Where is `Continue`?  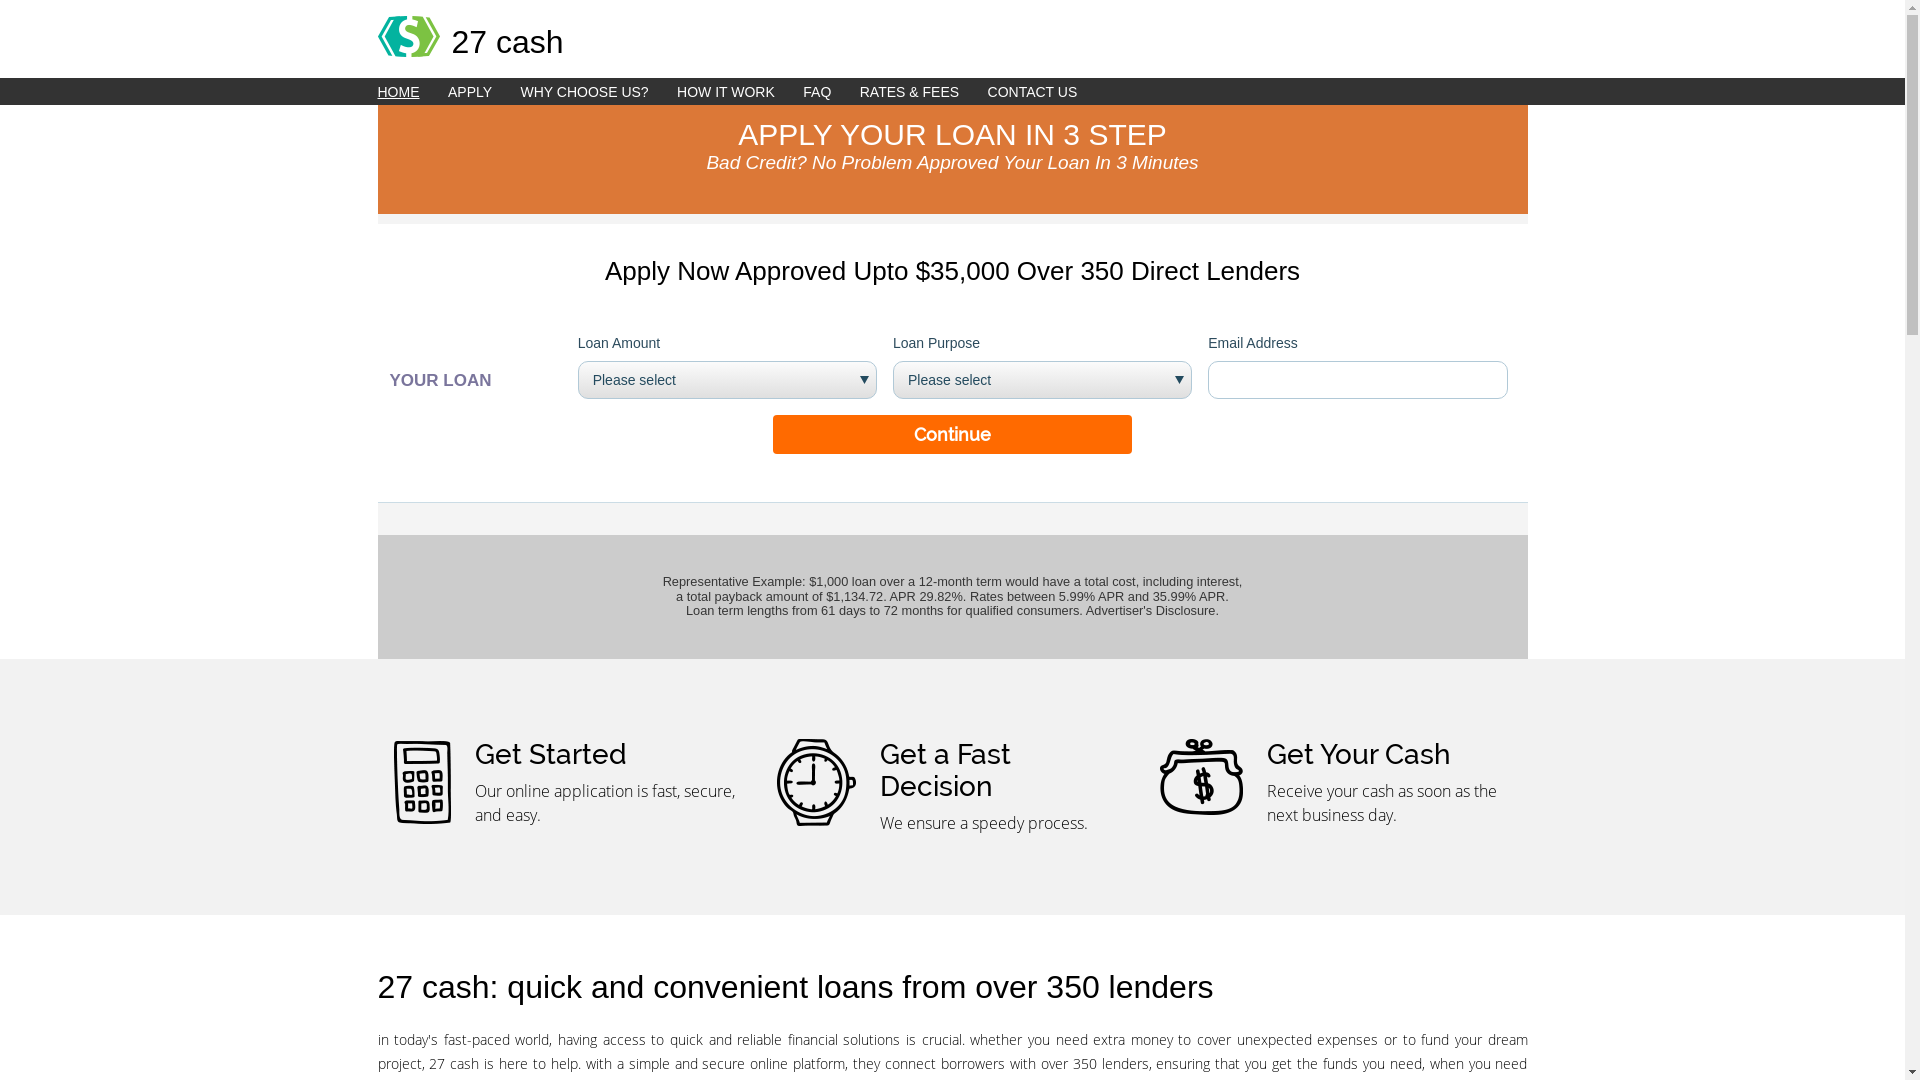 Continue is located at coordinates (952, 434).